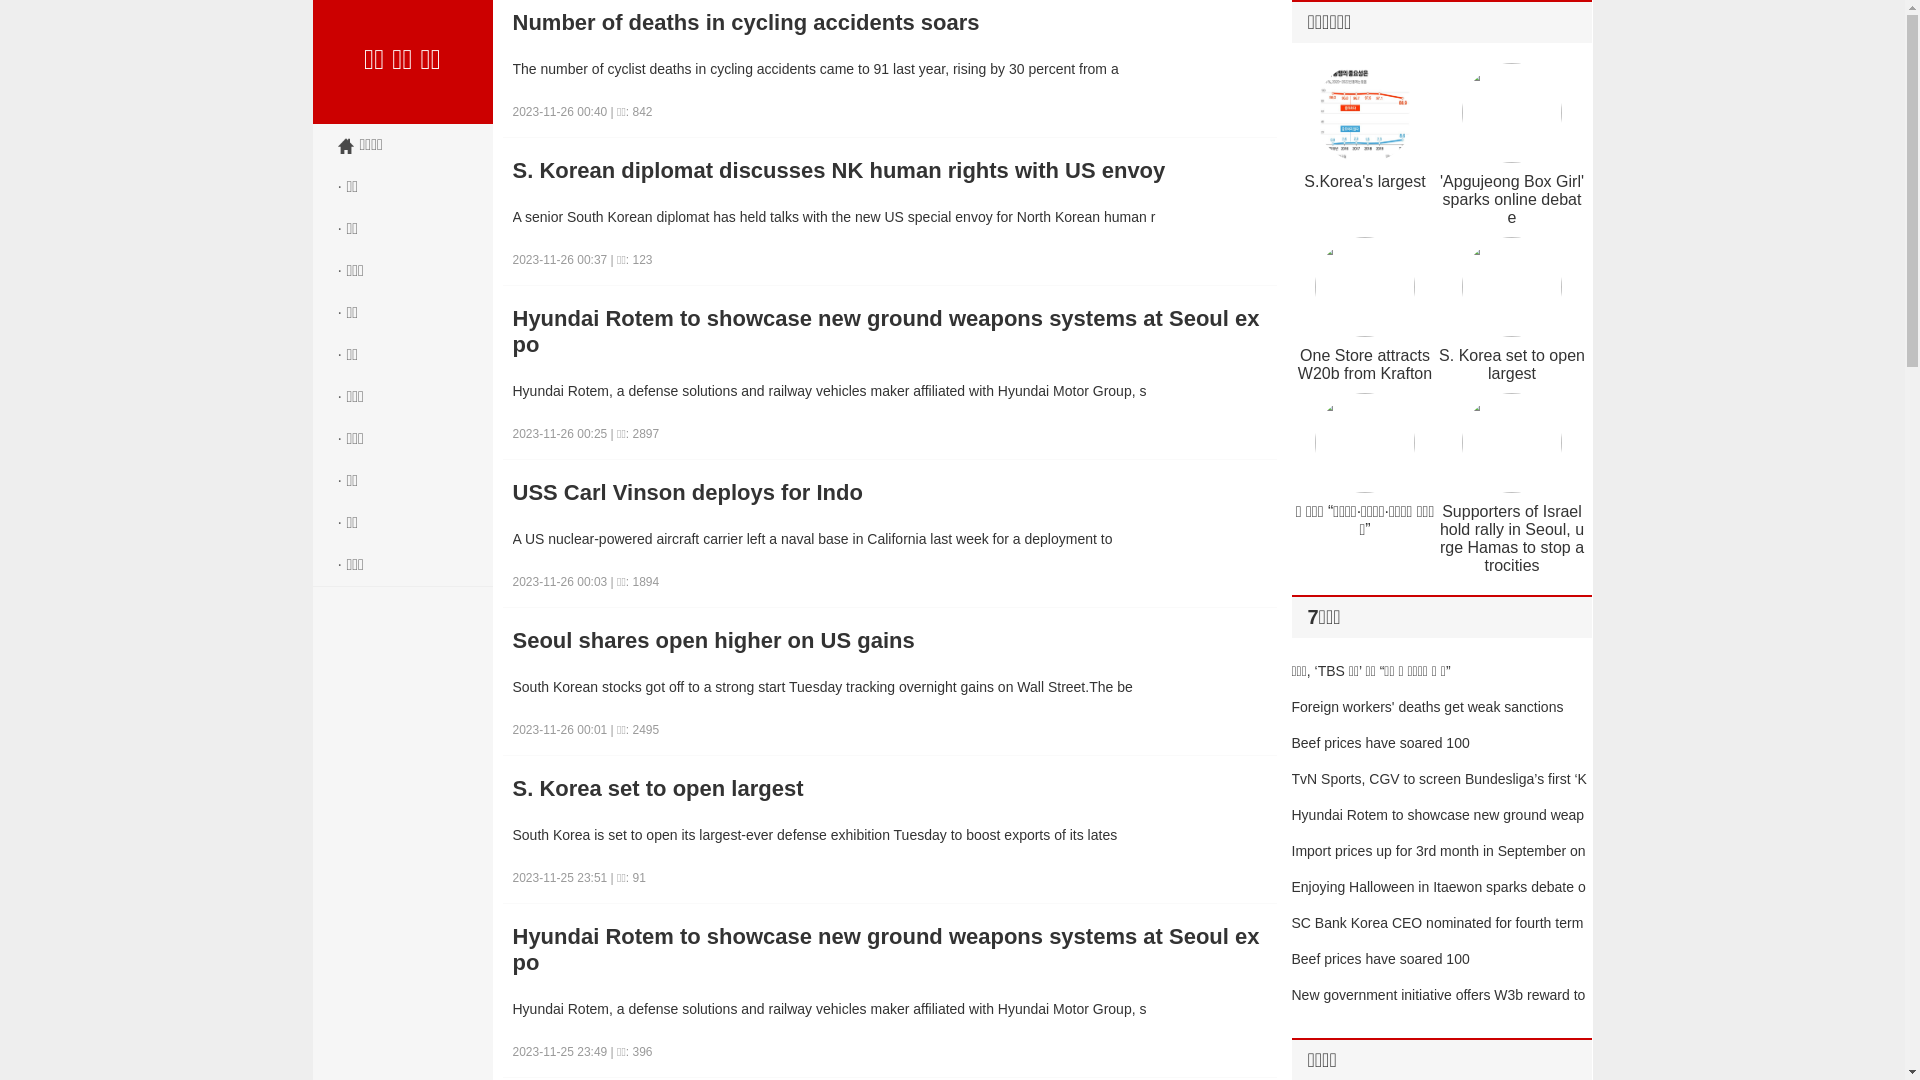 Image resolution: width=1920 pixels, height=1080 pixels. What do you see at coordinates (1512, 200) in the screenshot?
I see `'Apgujeong Box Girl' sparks online debate` at bounding box center [1512, 200].